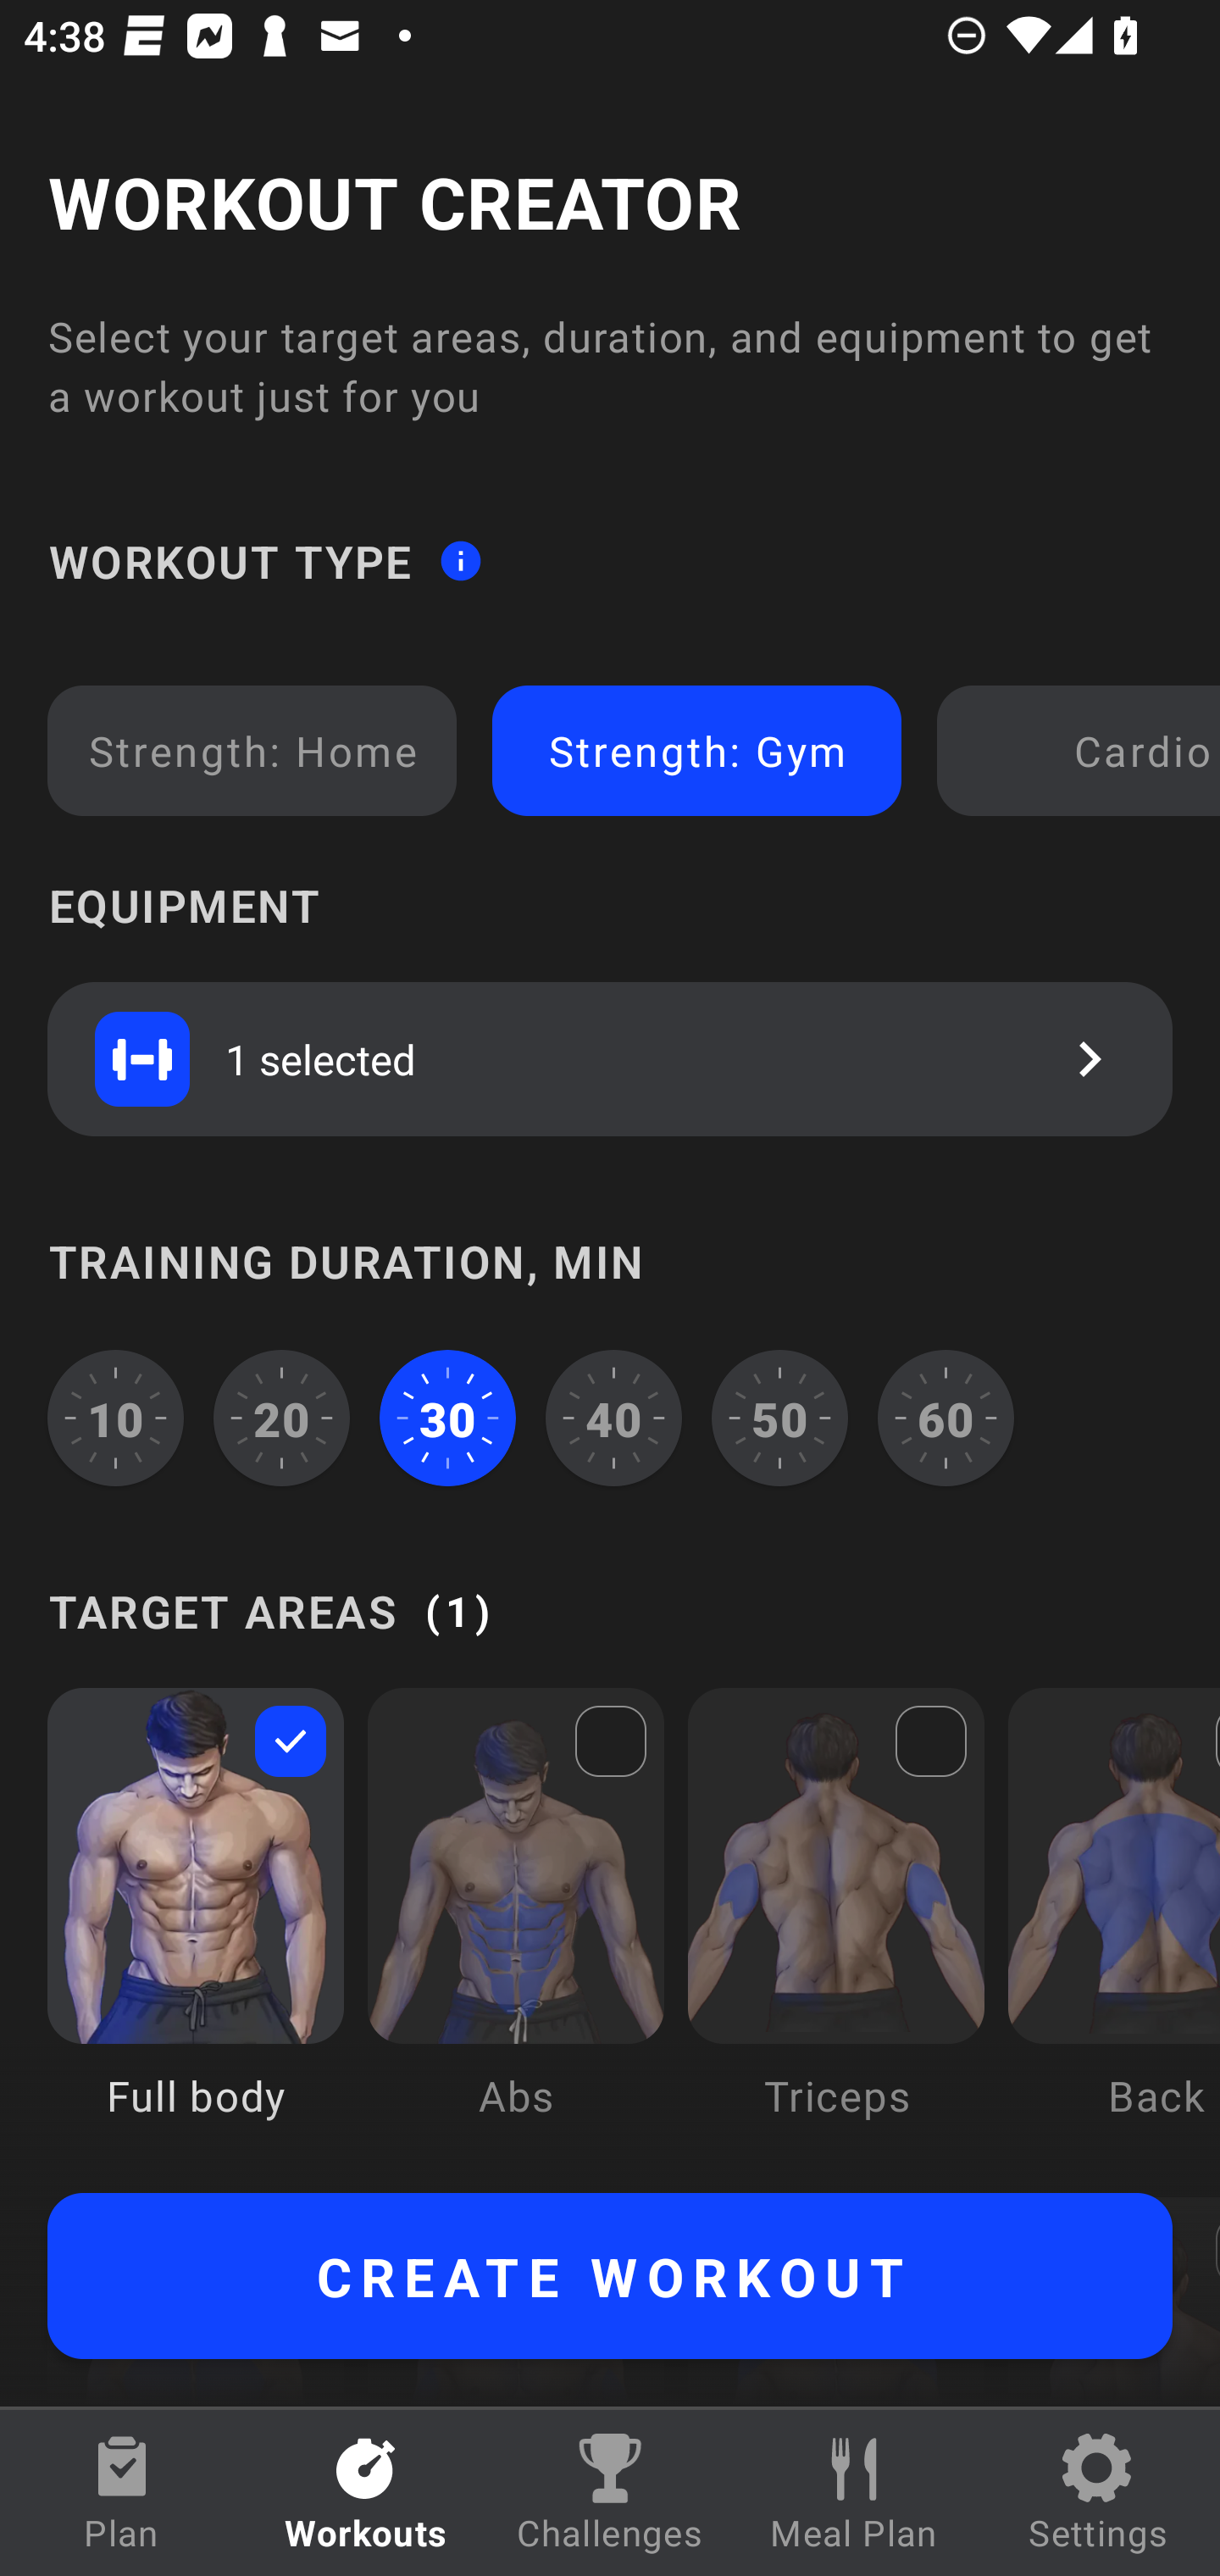  I want to click on 50, so click(779, 1418).